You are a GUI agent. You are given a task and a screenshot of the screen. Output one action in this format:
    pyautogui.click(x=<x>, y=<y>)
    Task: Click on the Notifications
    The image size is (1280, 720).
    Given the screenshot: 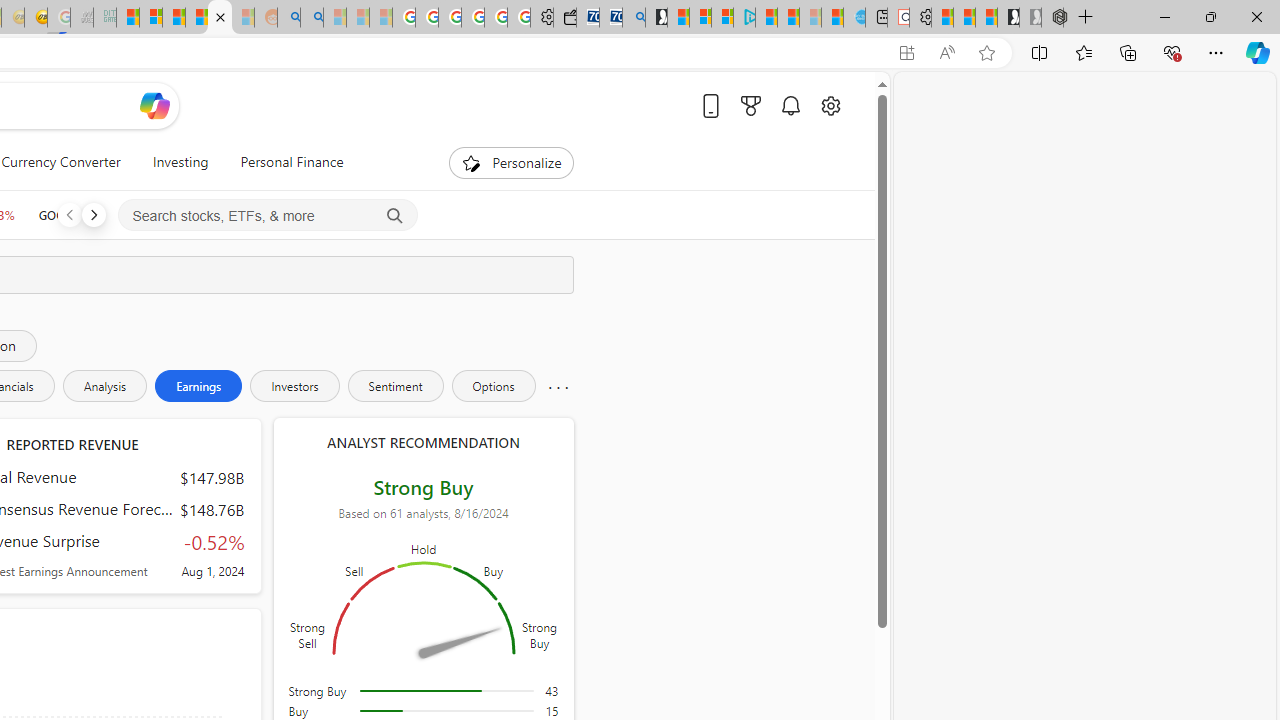 What is the action you would take?
    pyautogui.click(x=790, y=105)
    